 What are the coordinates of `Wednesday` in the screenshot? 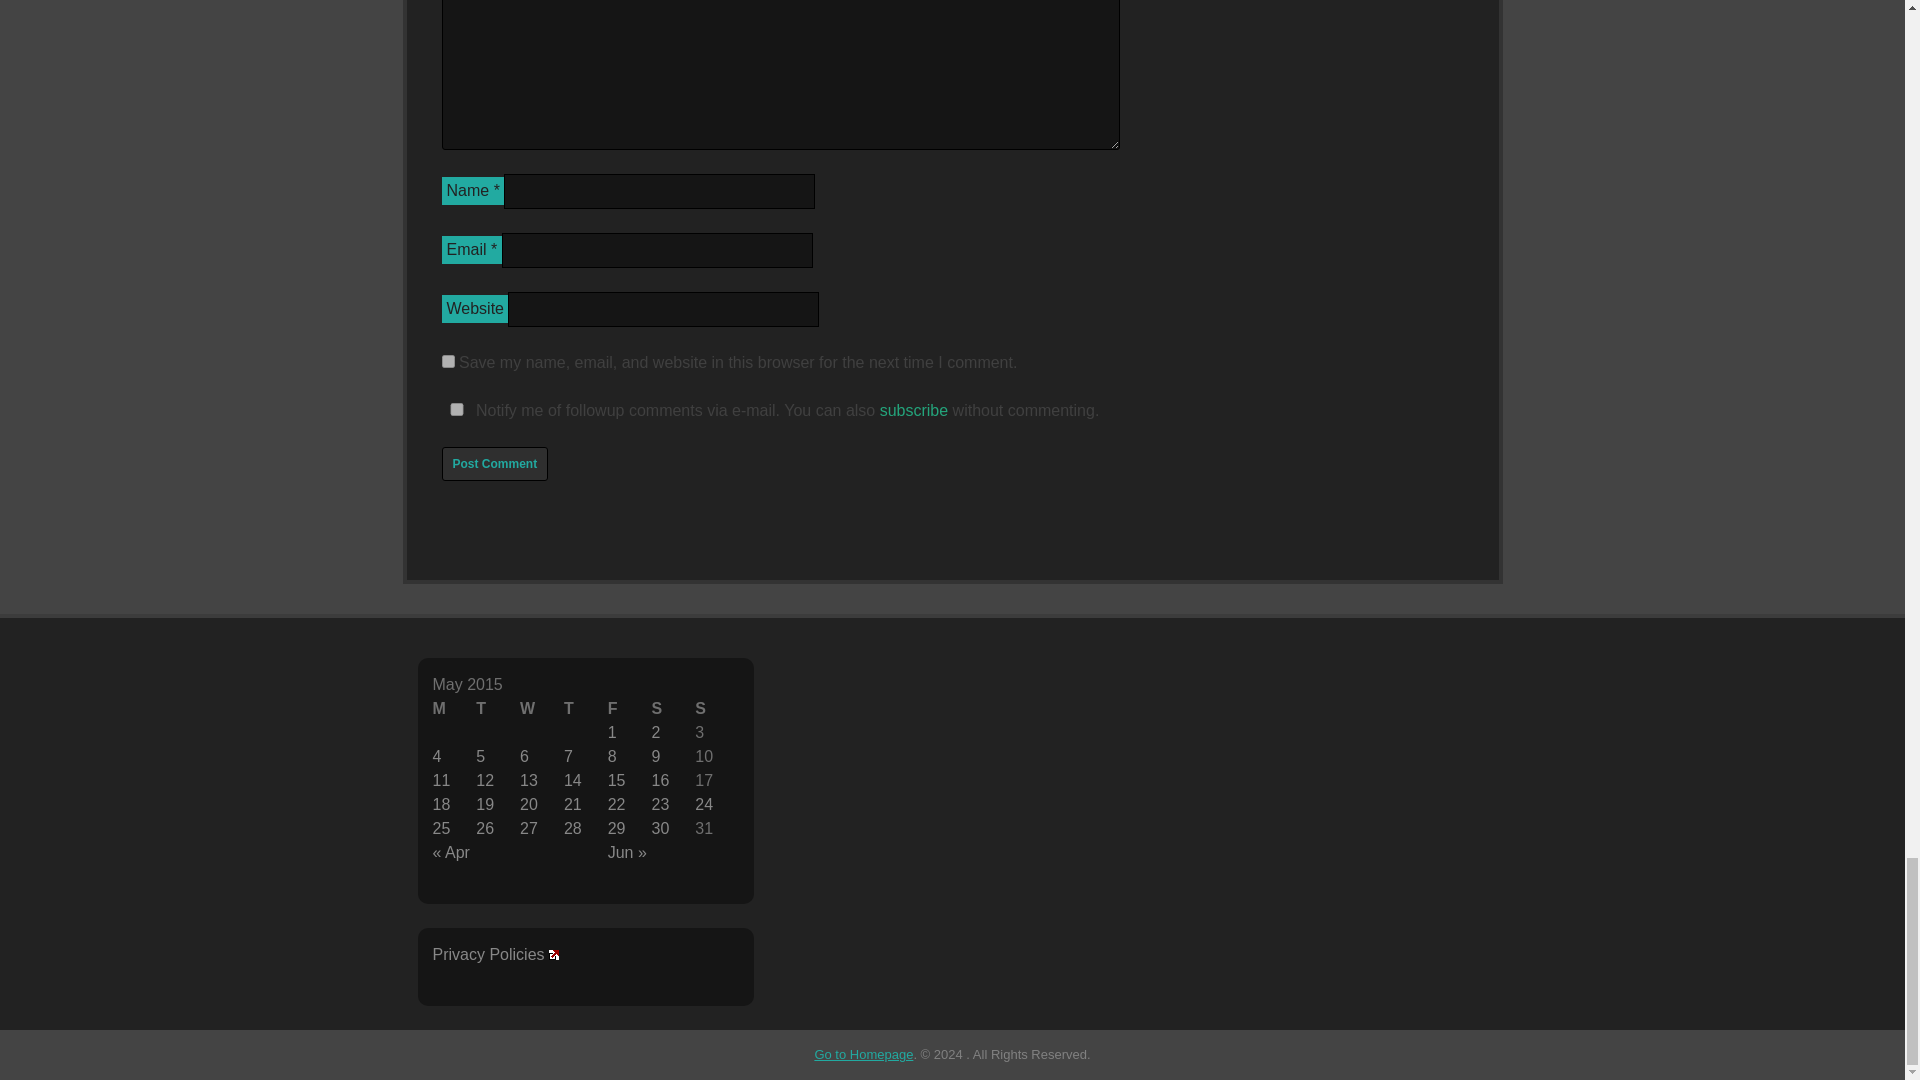 It's located at (542, 708).